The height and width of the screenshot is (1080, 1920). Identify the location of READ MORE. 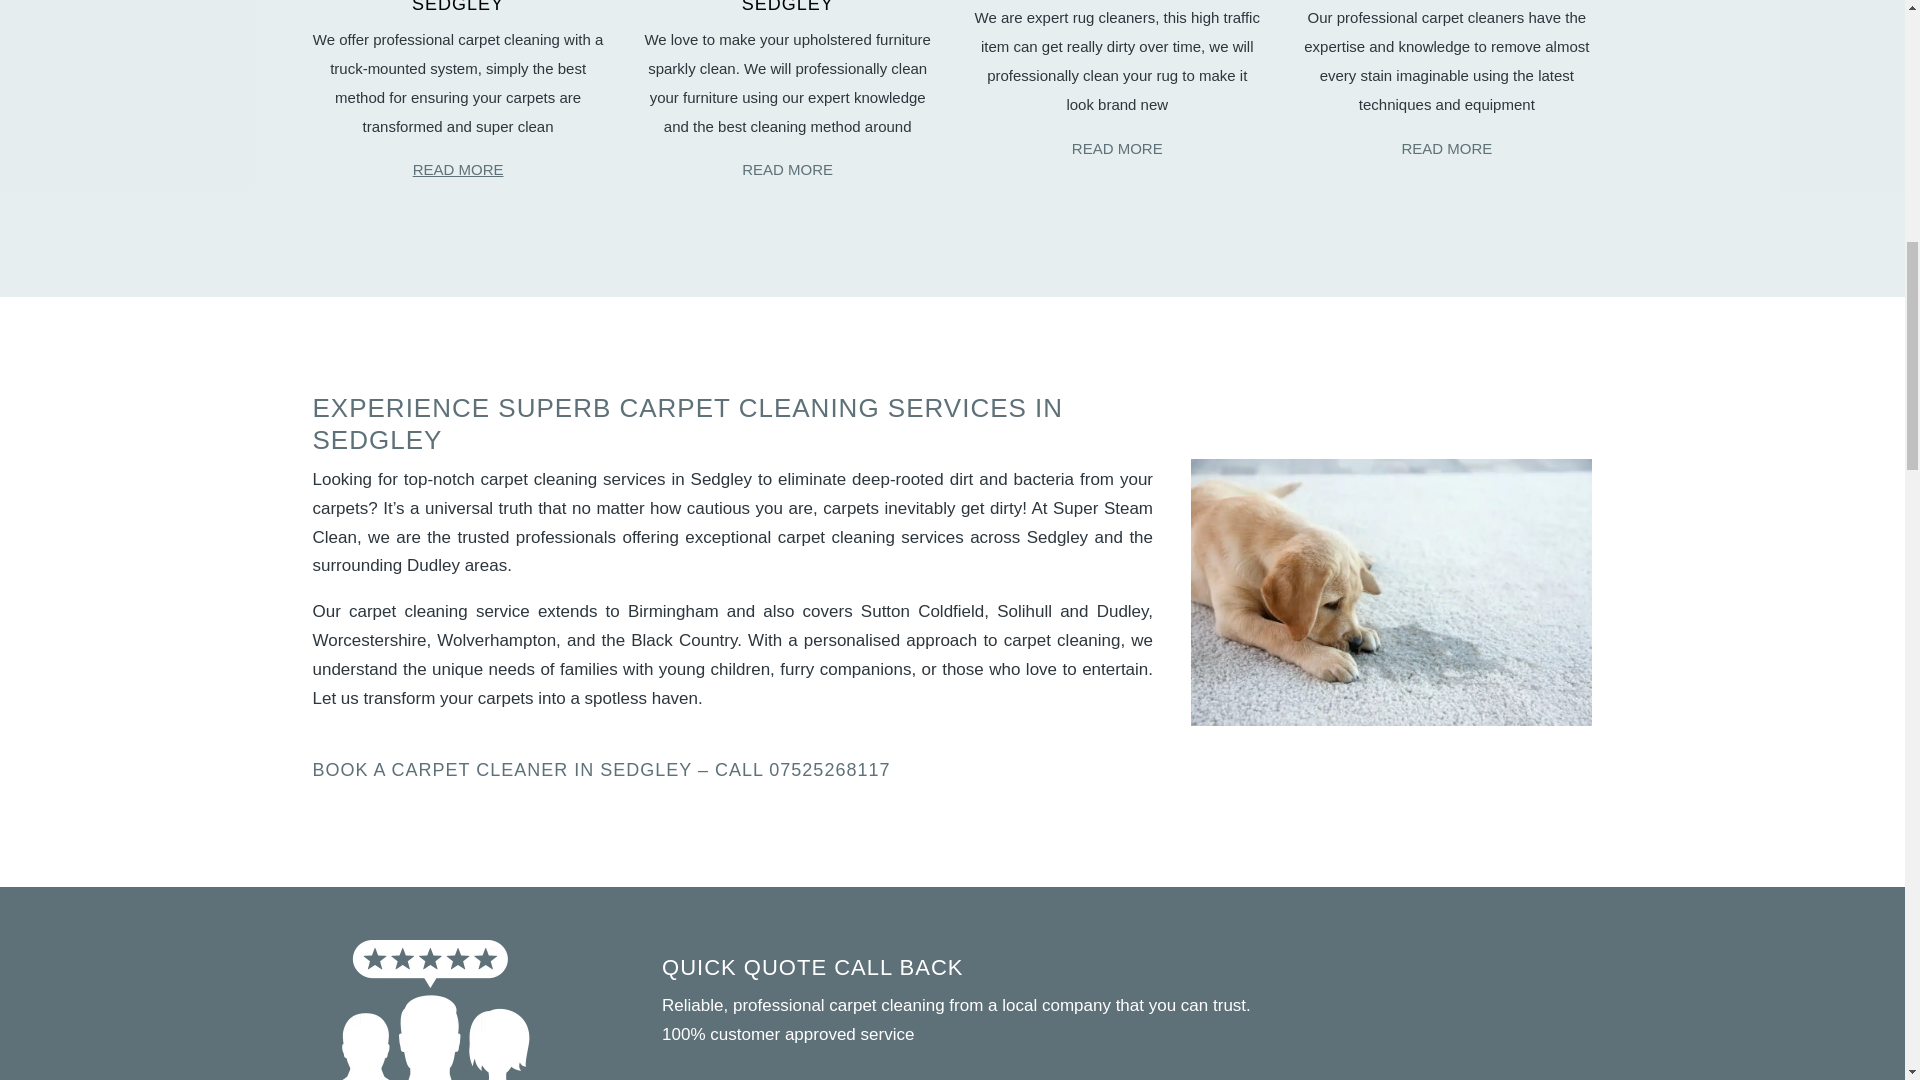
(1117, 148).